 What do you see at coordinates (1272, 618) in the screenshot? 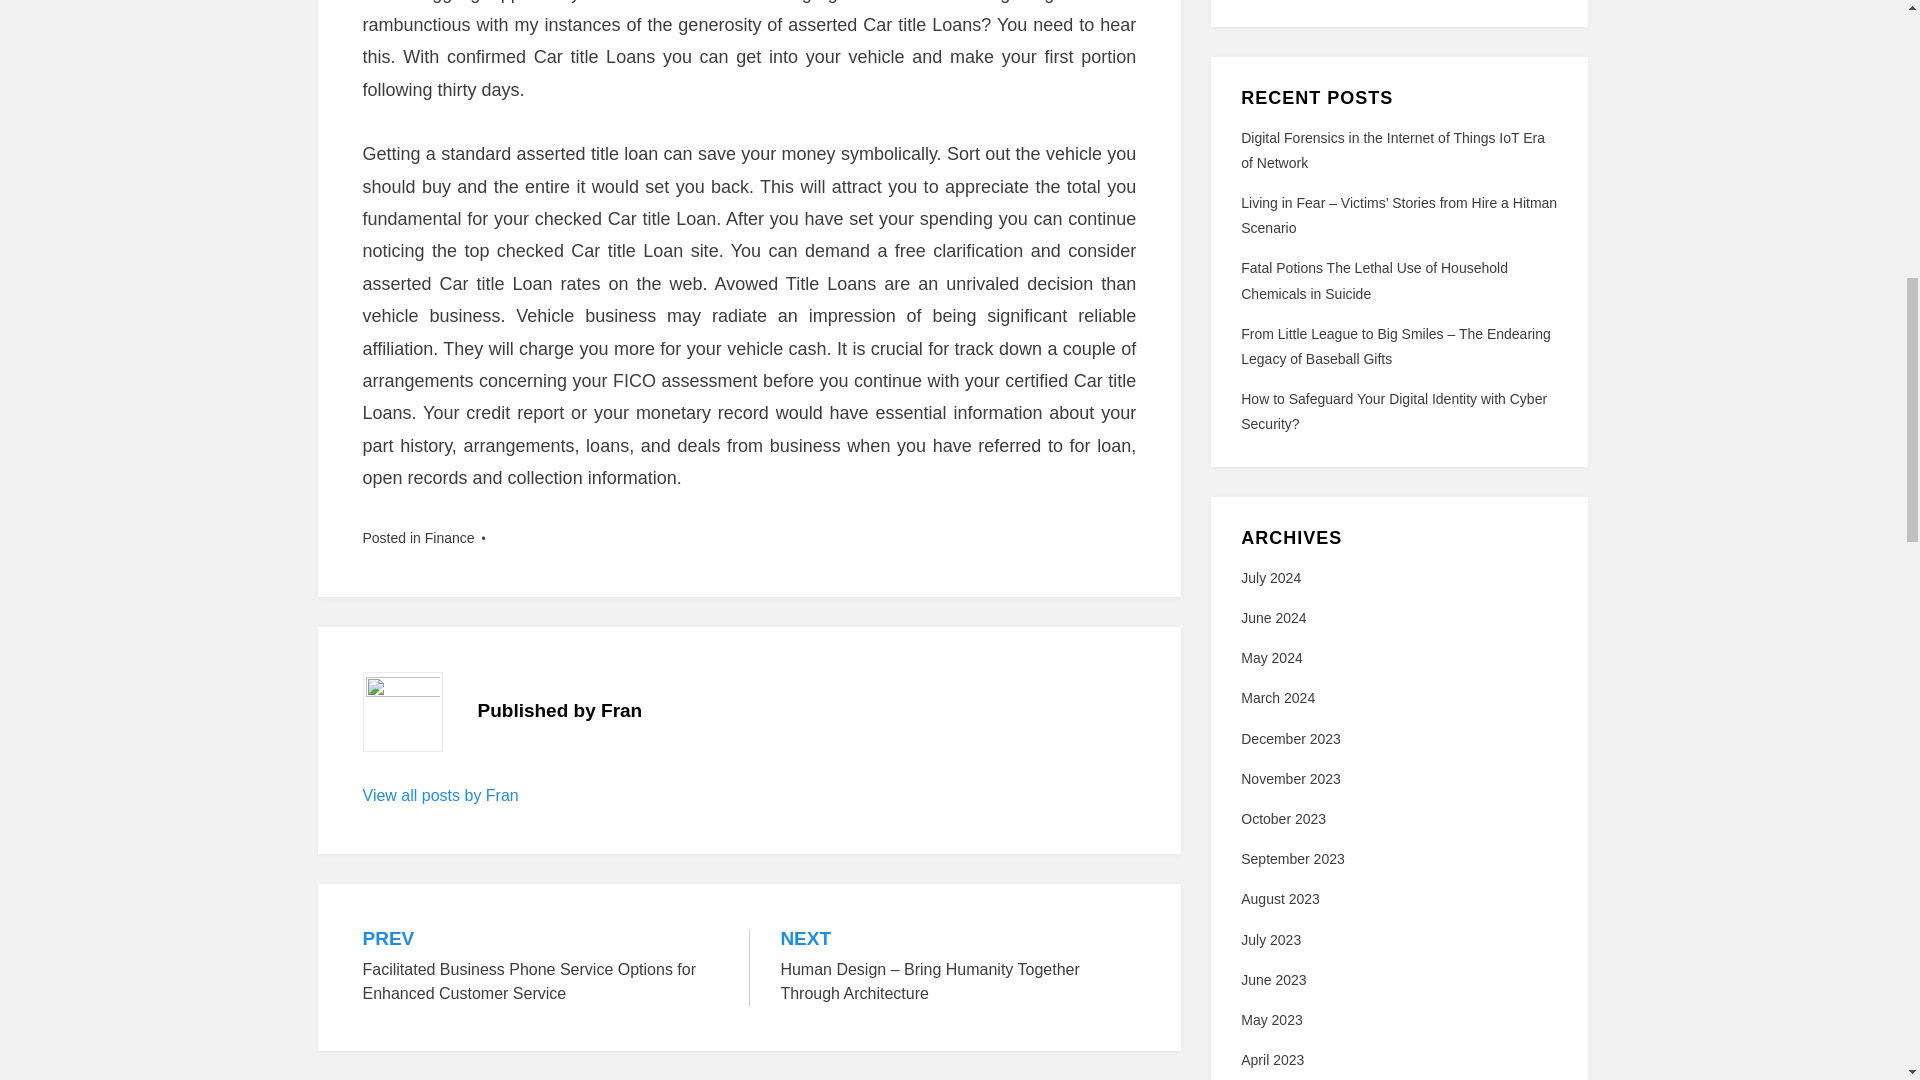
I see `June 2024` at bounding box center [1272, 618].